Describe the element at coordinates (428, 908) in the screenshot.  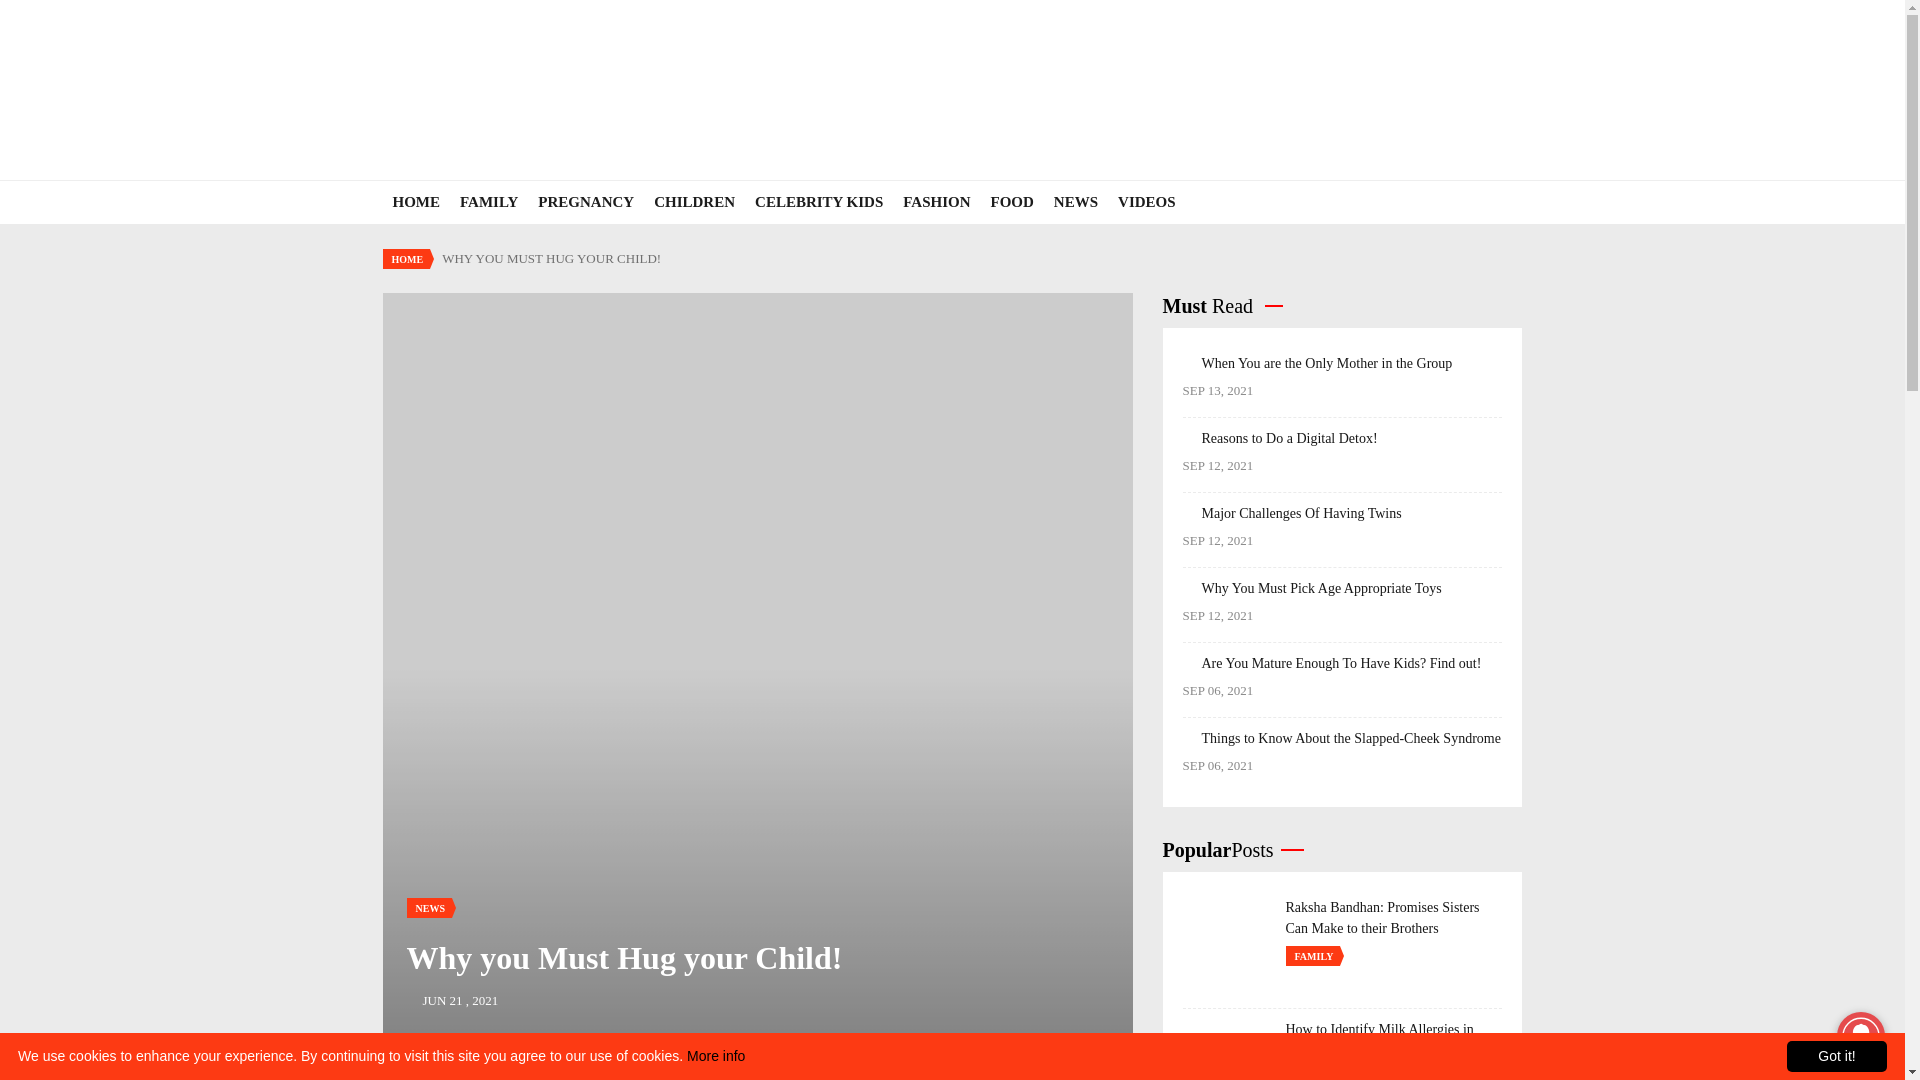
I see `NEWS` at that location.